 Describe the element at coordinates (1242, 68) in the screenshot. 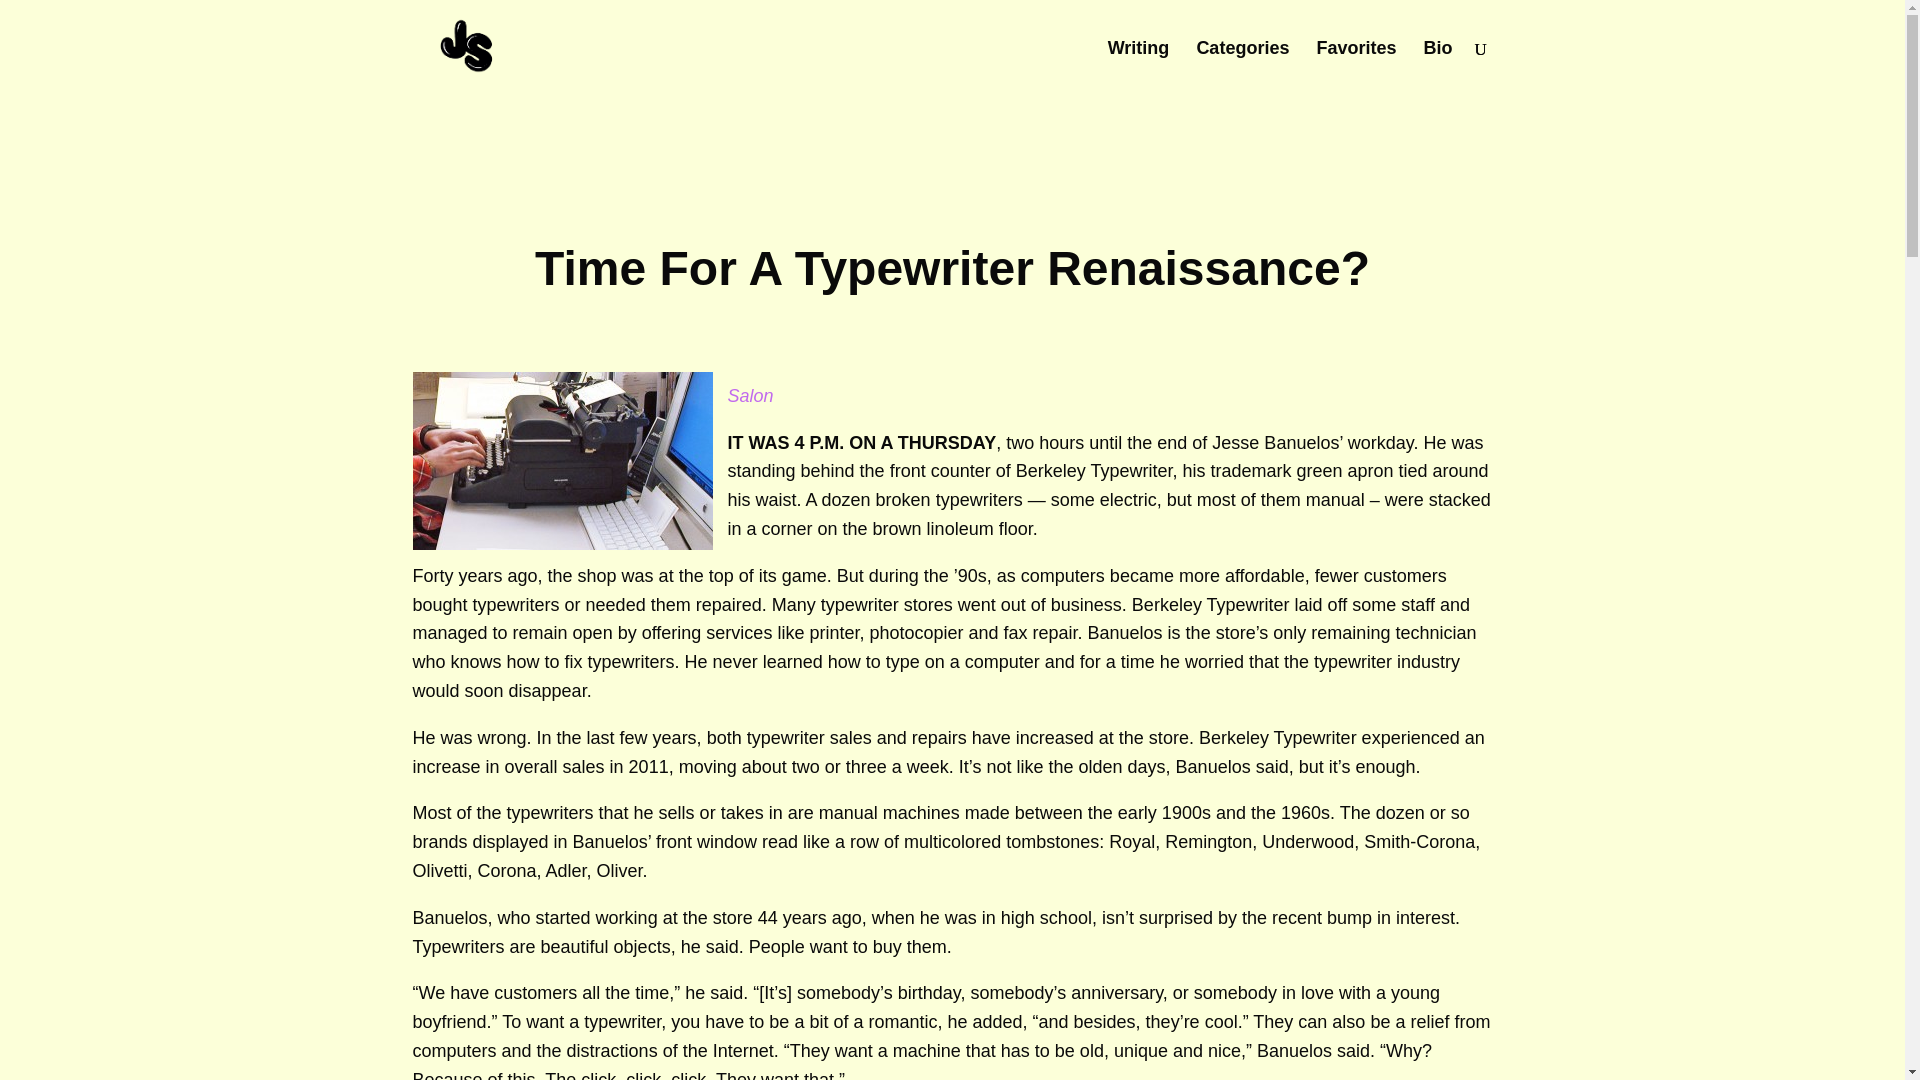

I see `Categories` at that location.